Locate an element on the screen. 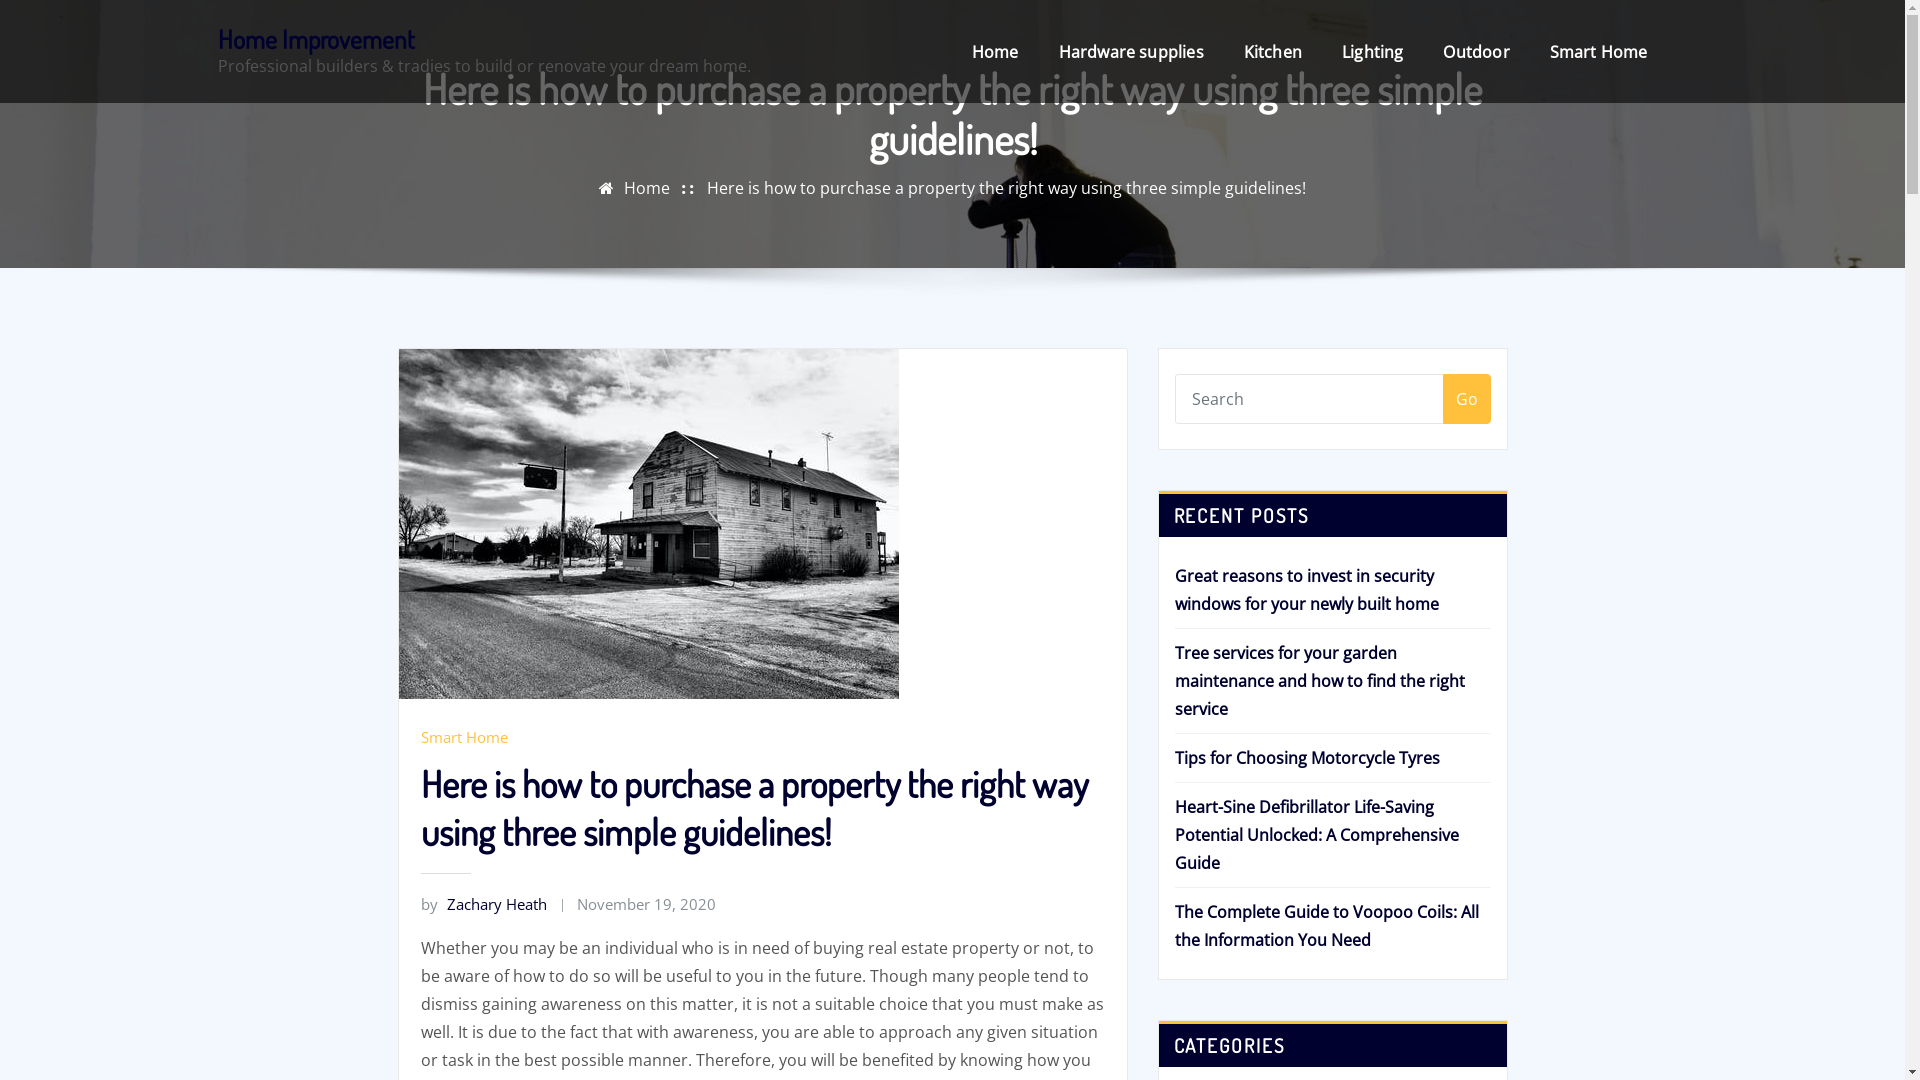 The image size is (1920, 1080). Outdoor is located at coordinates (1476, 52).